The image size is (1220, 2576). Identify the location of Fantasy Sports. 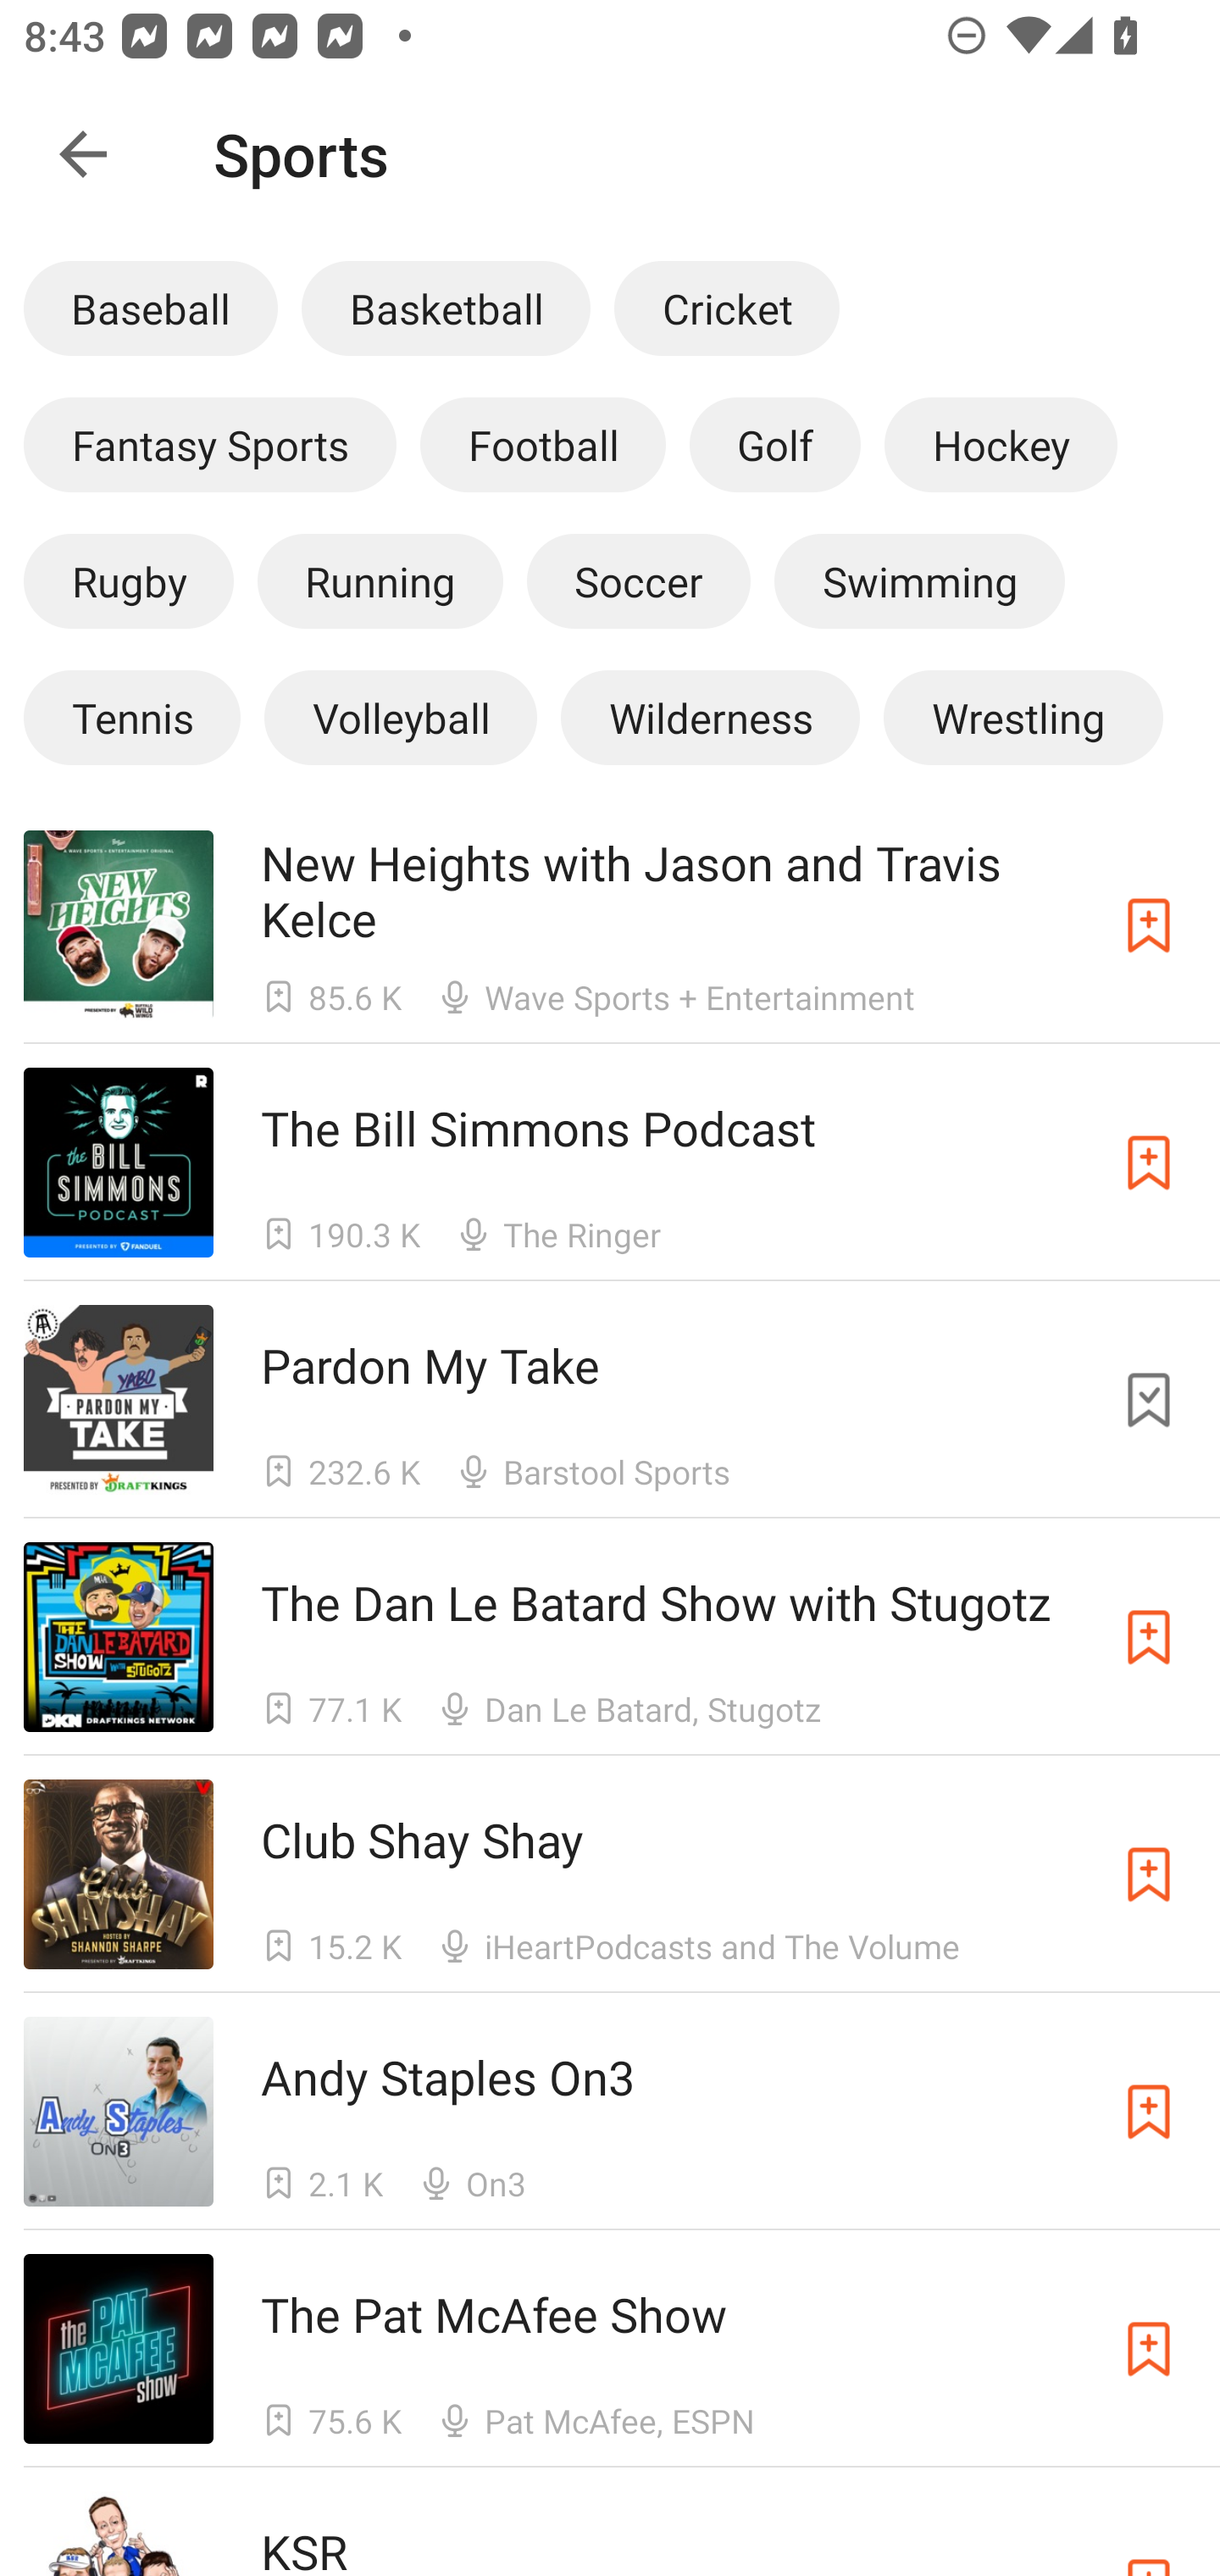
(210, 444).